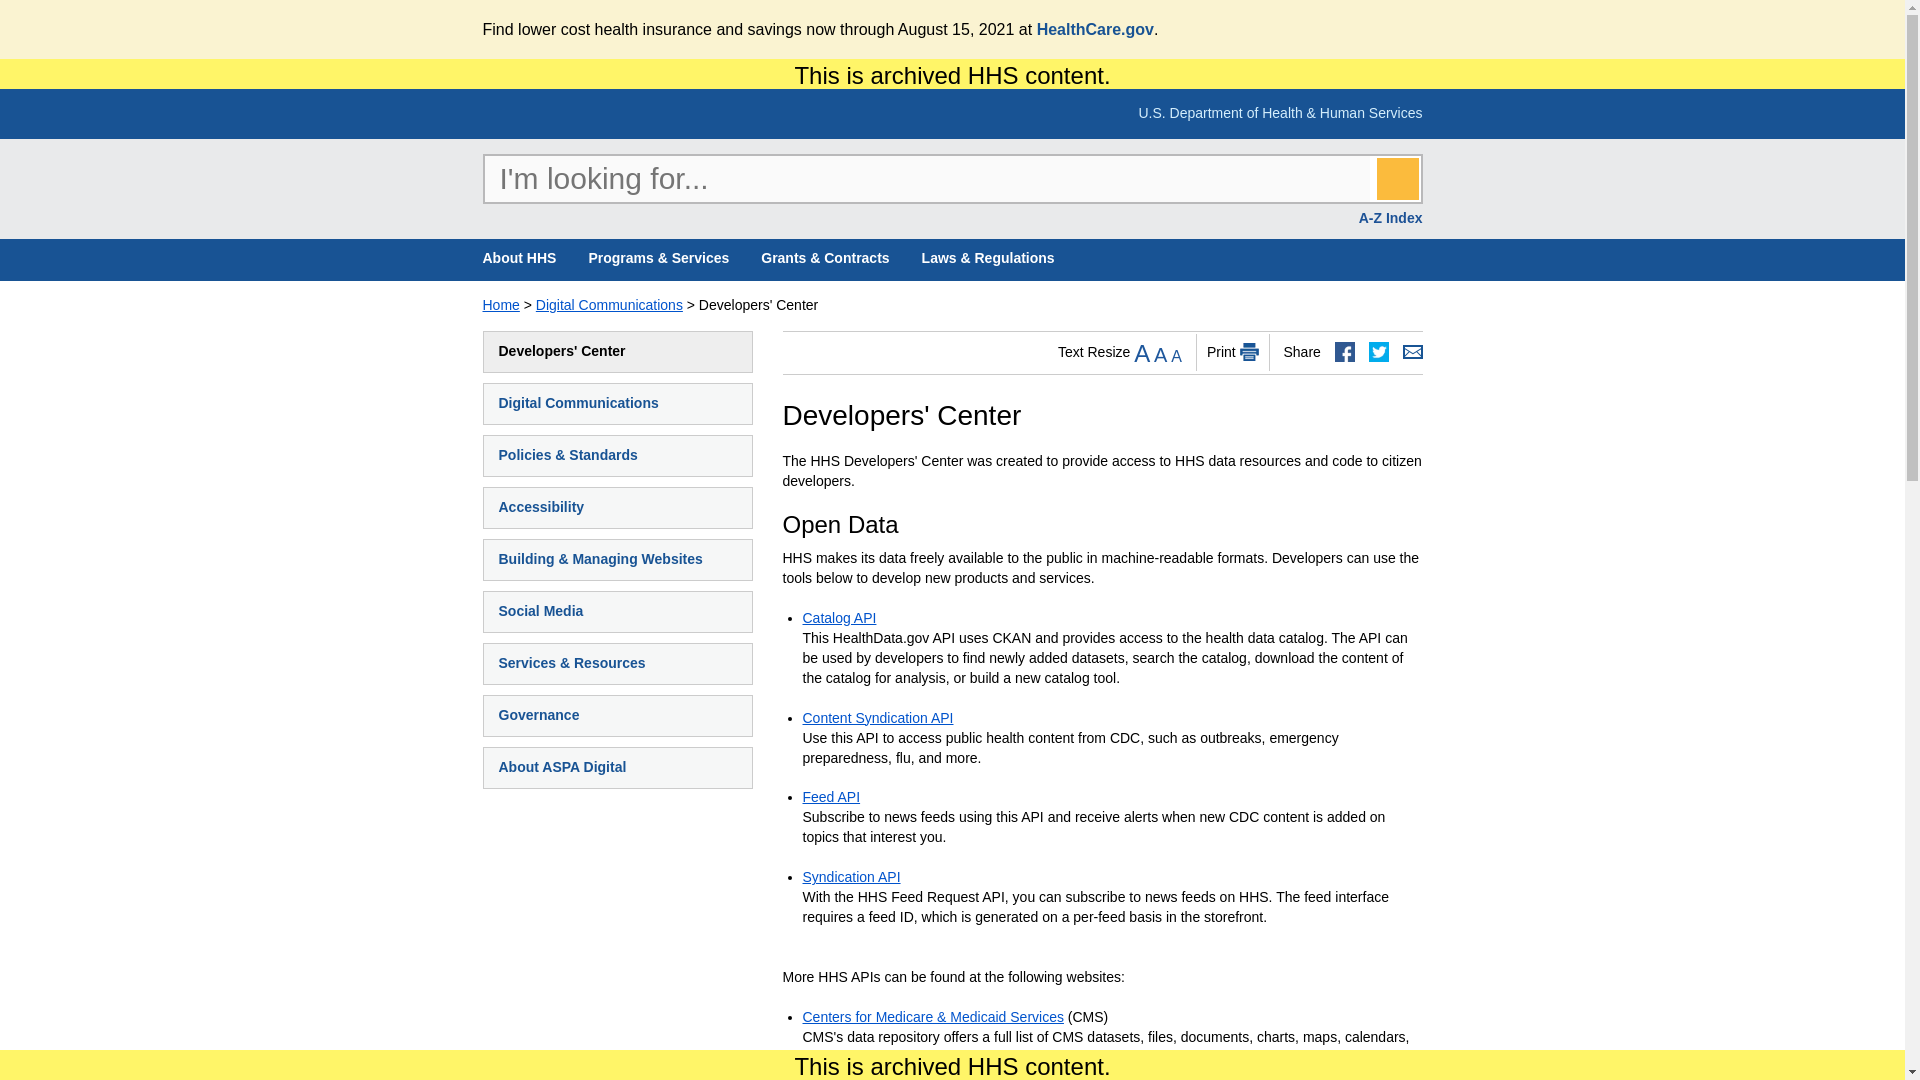 The width and height of the screenshot is (1920, 1080). Describe the element at coordinates (1344, 352) in the screenshot. I see `Facebook` at that location.